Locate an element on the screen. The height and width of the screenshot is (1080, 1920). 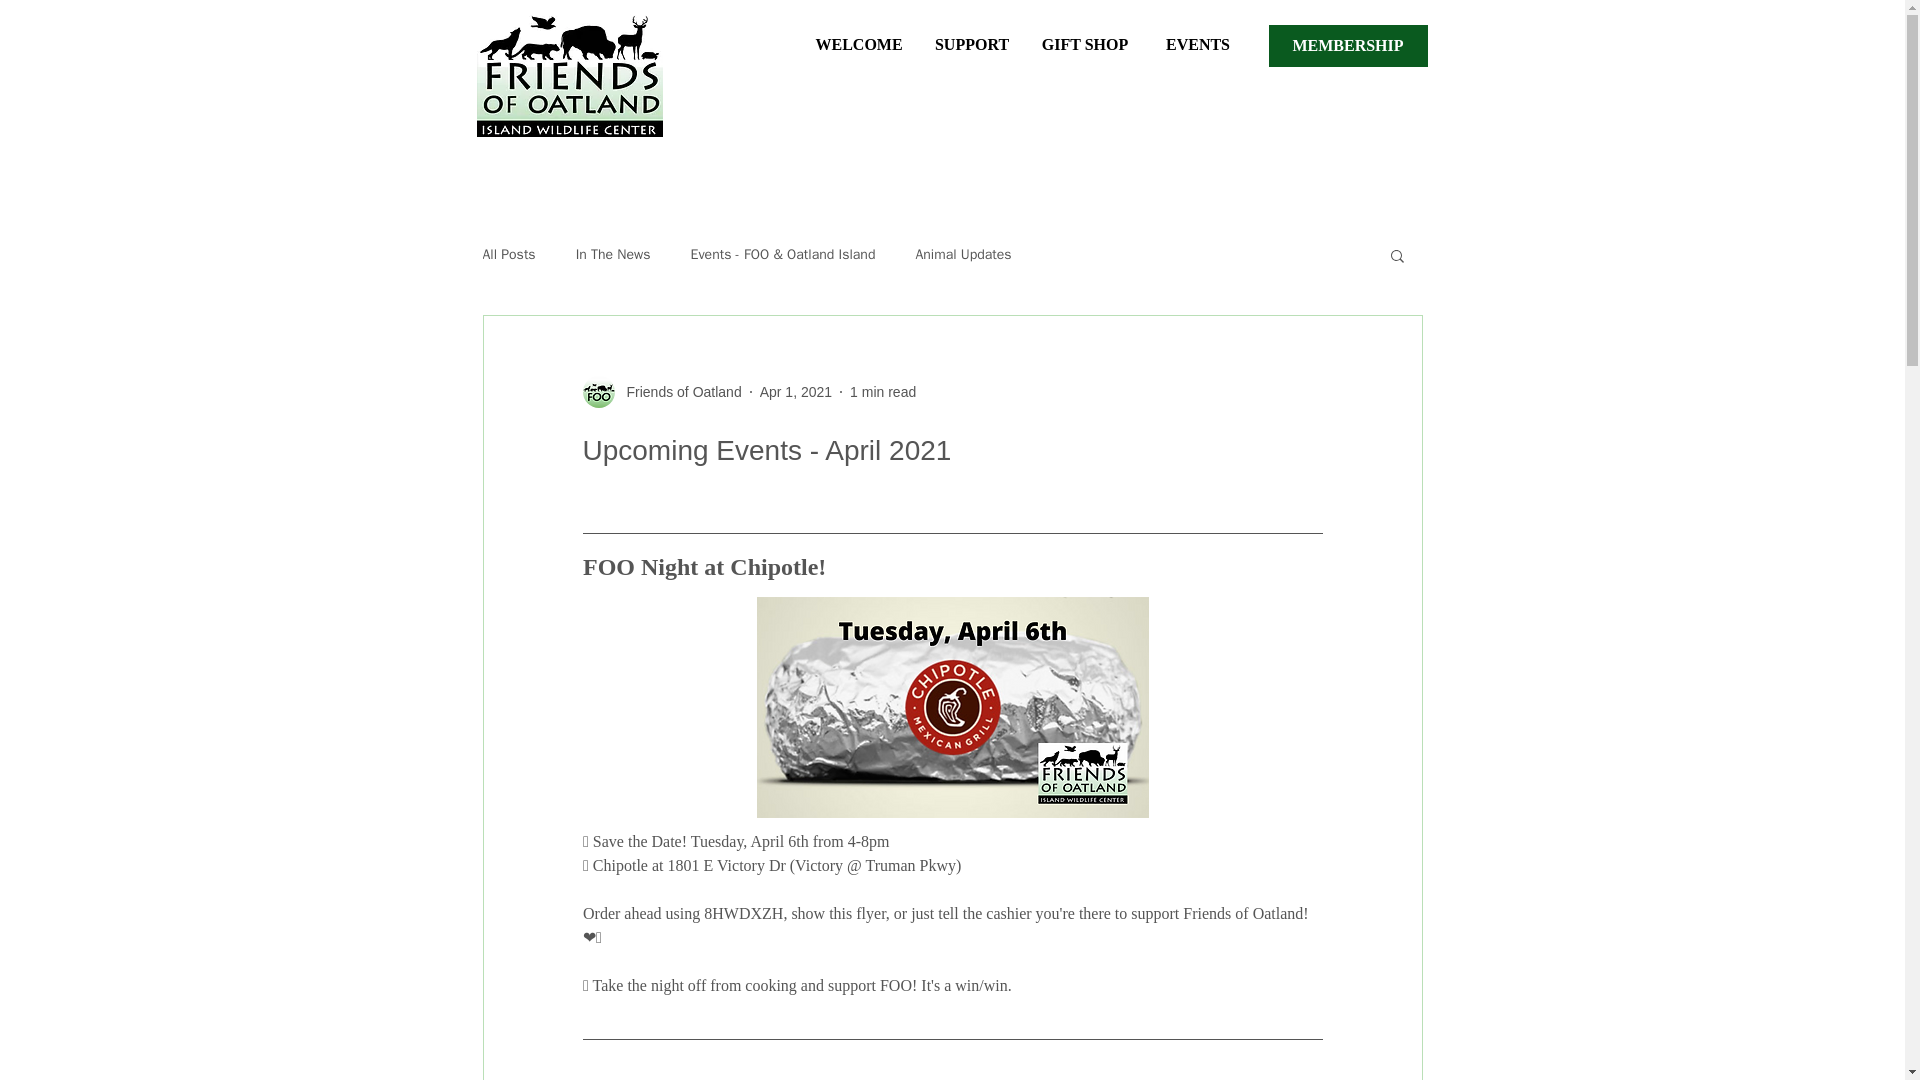
In The News is located at coordinates (613, 254).